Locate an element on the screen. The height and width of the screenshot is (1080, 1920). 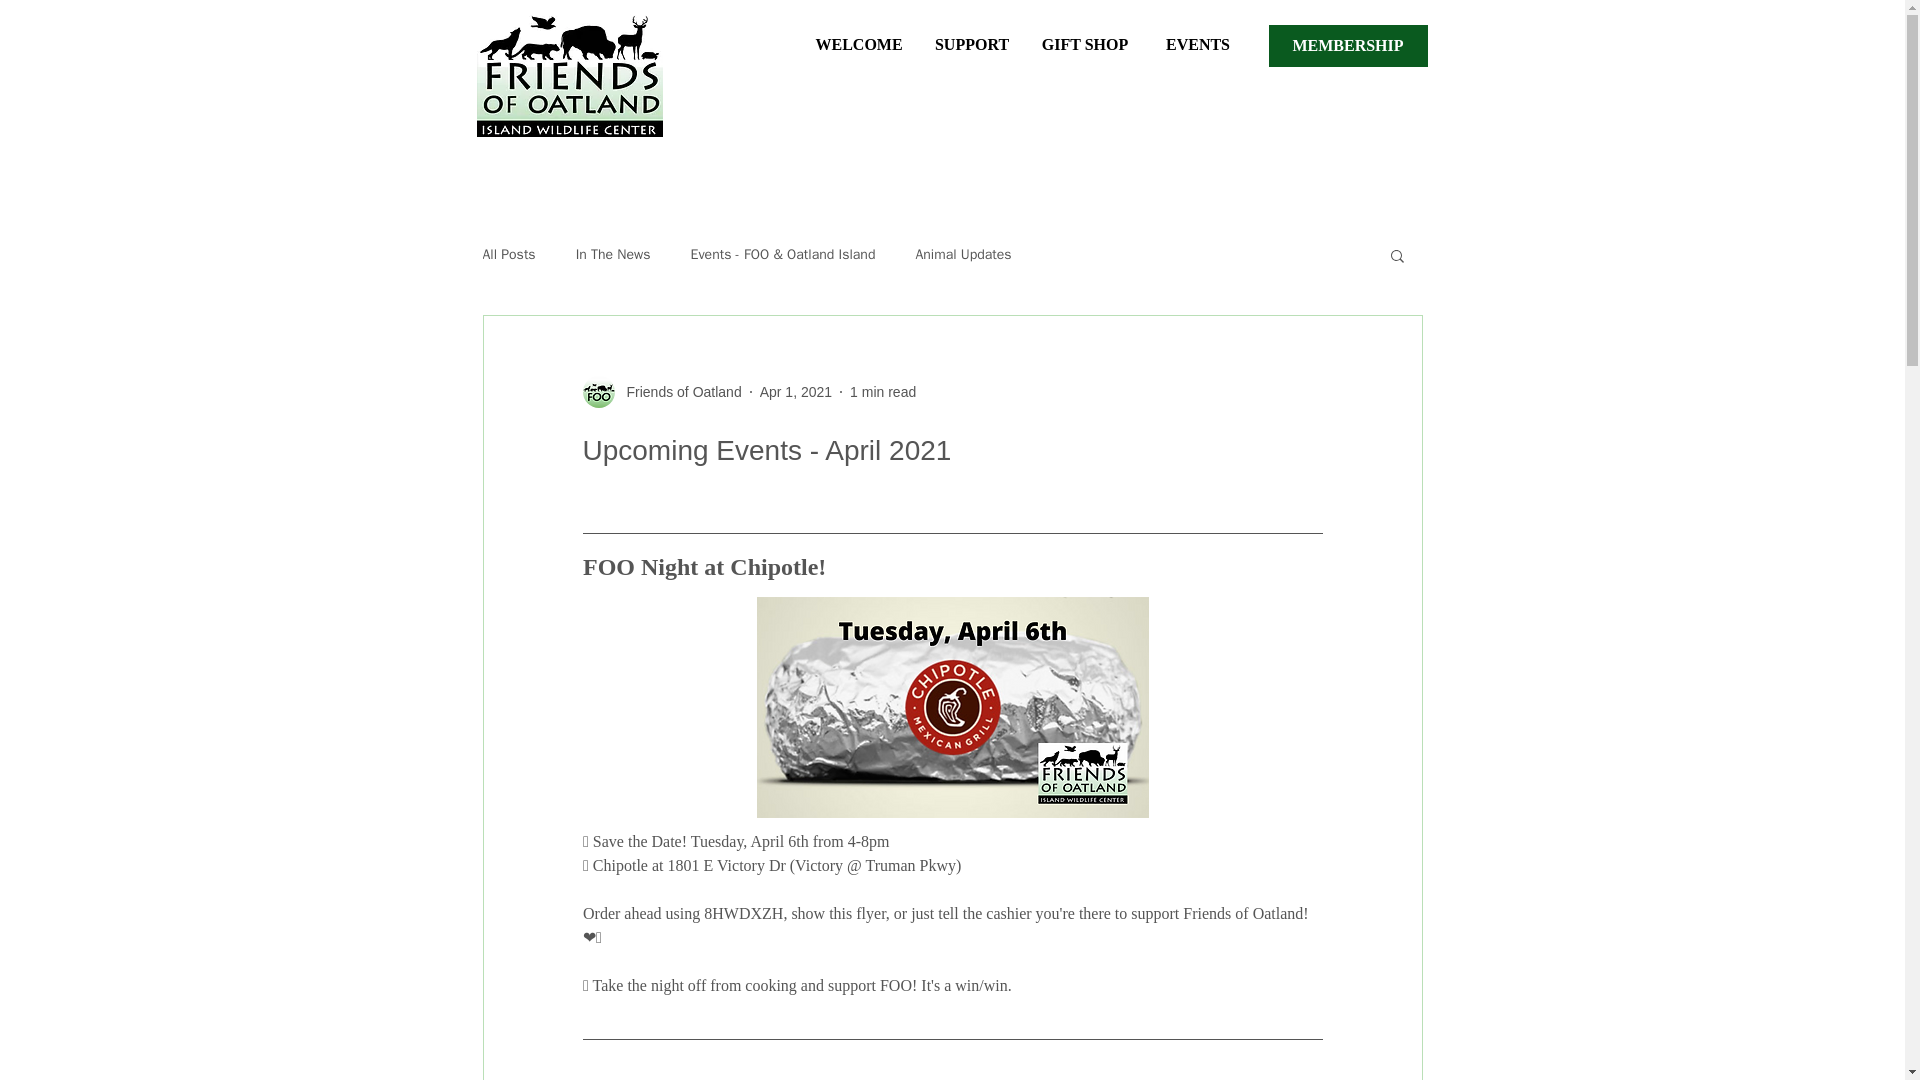
In The News is located at coordinates (613, 254).